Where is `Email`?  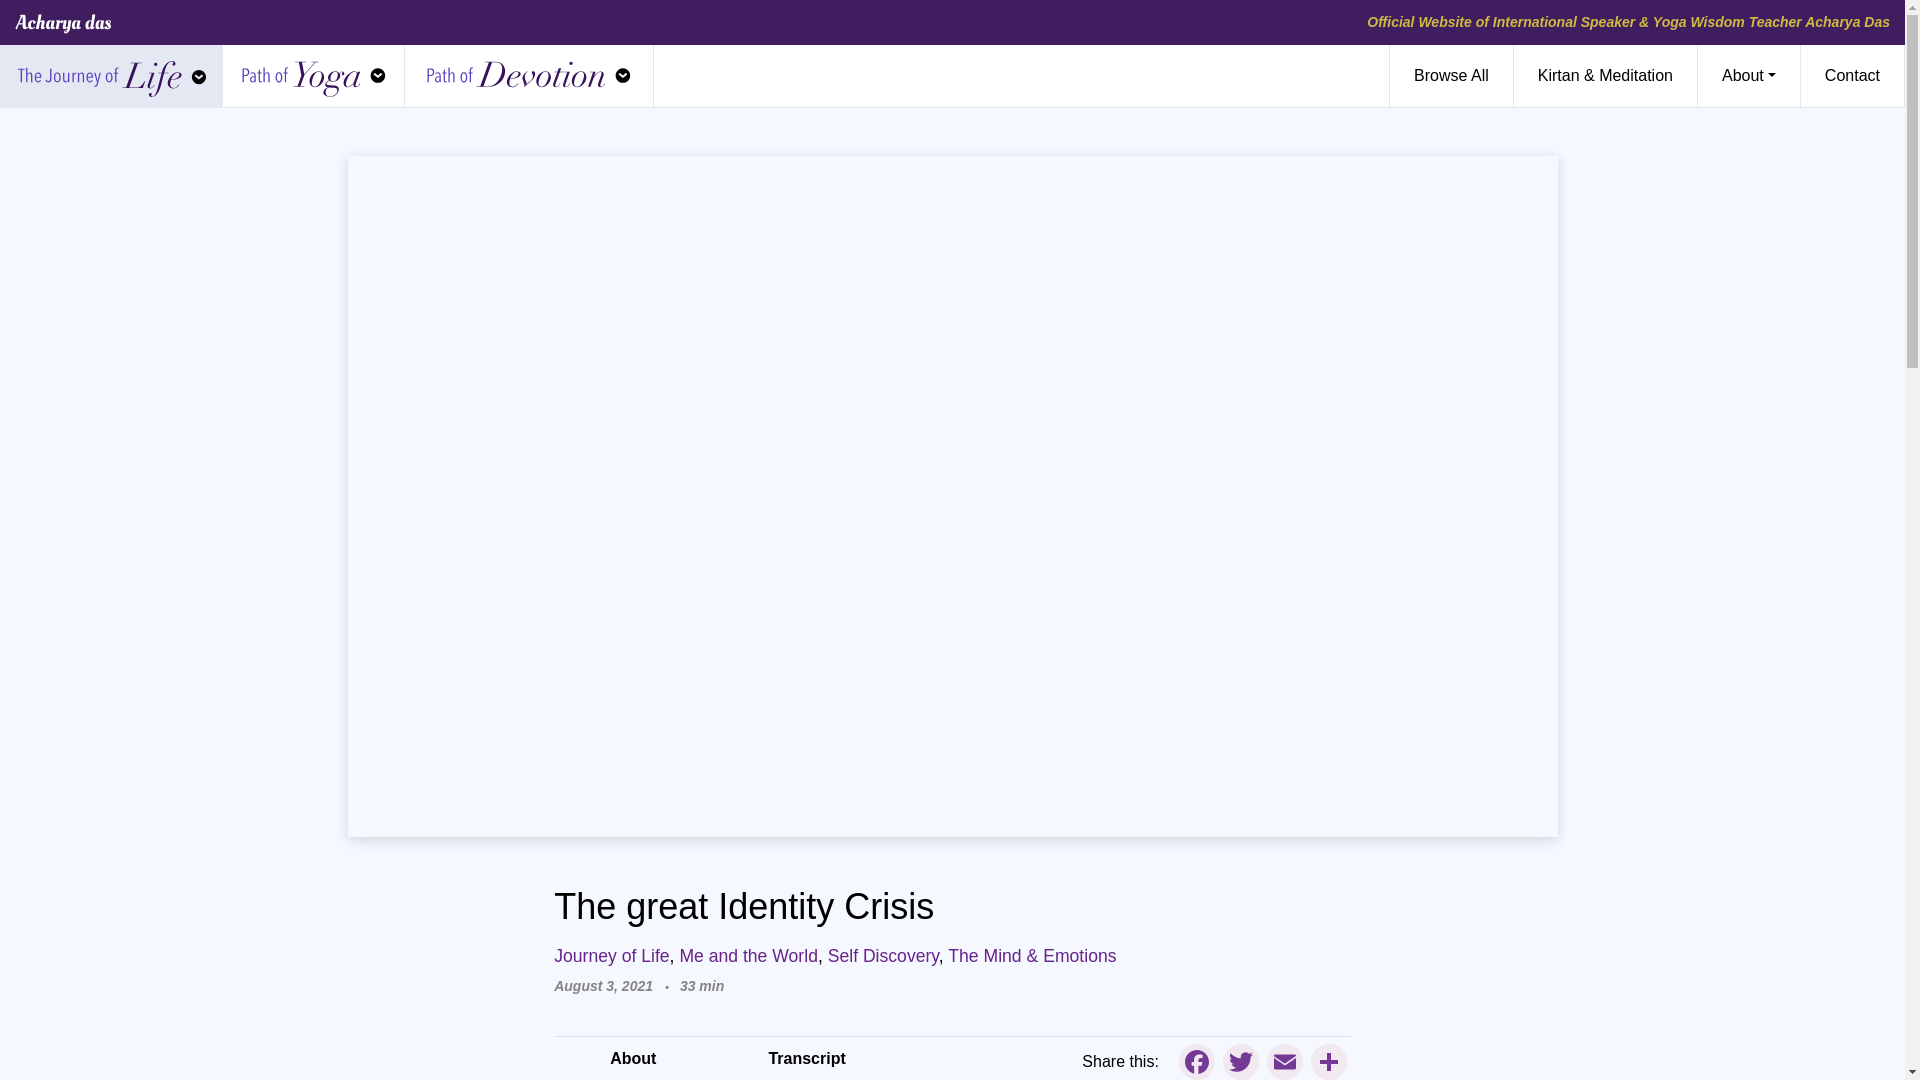 Email is located at coordinates (1285, 1062).